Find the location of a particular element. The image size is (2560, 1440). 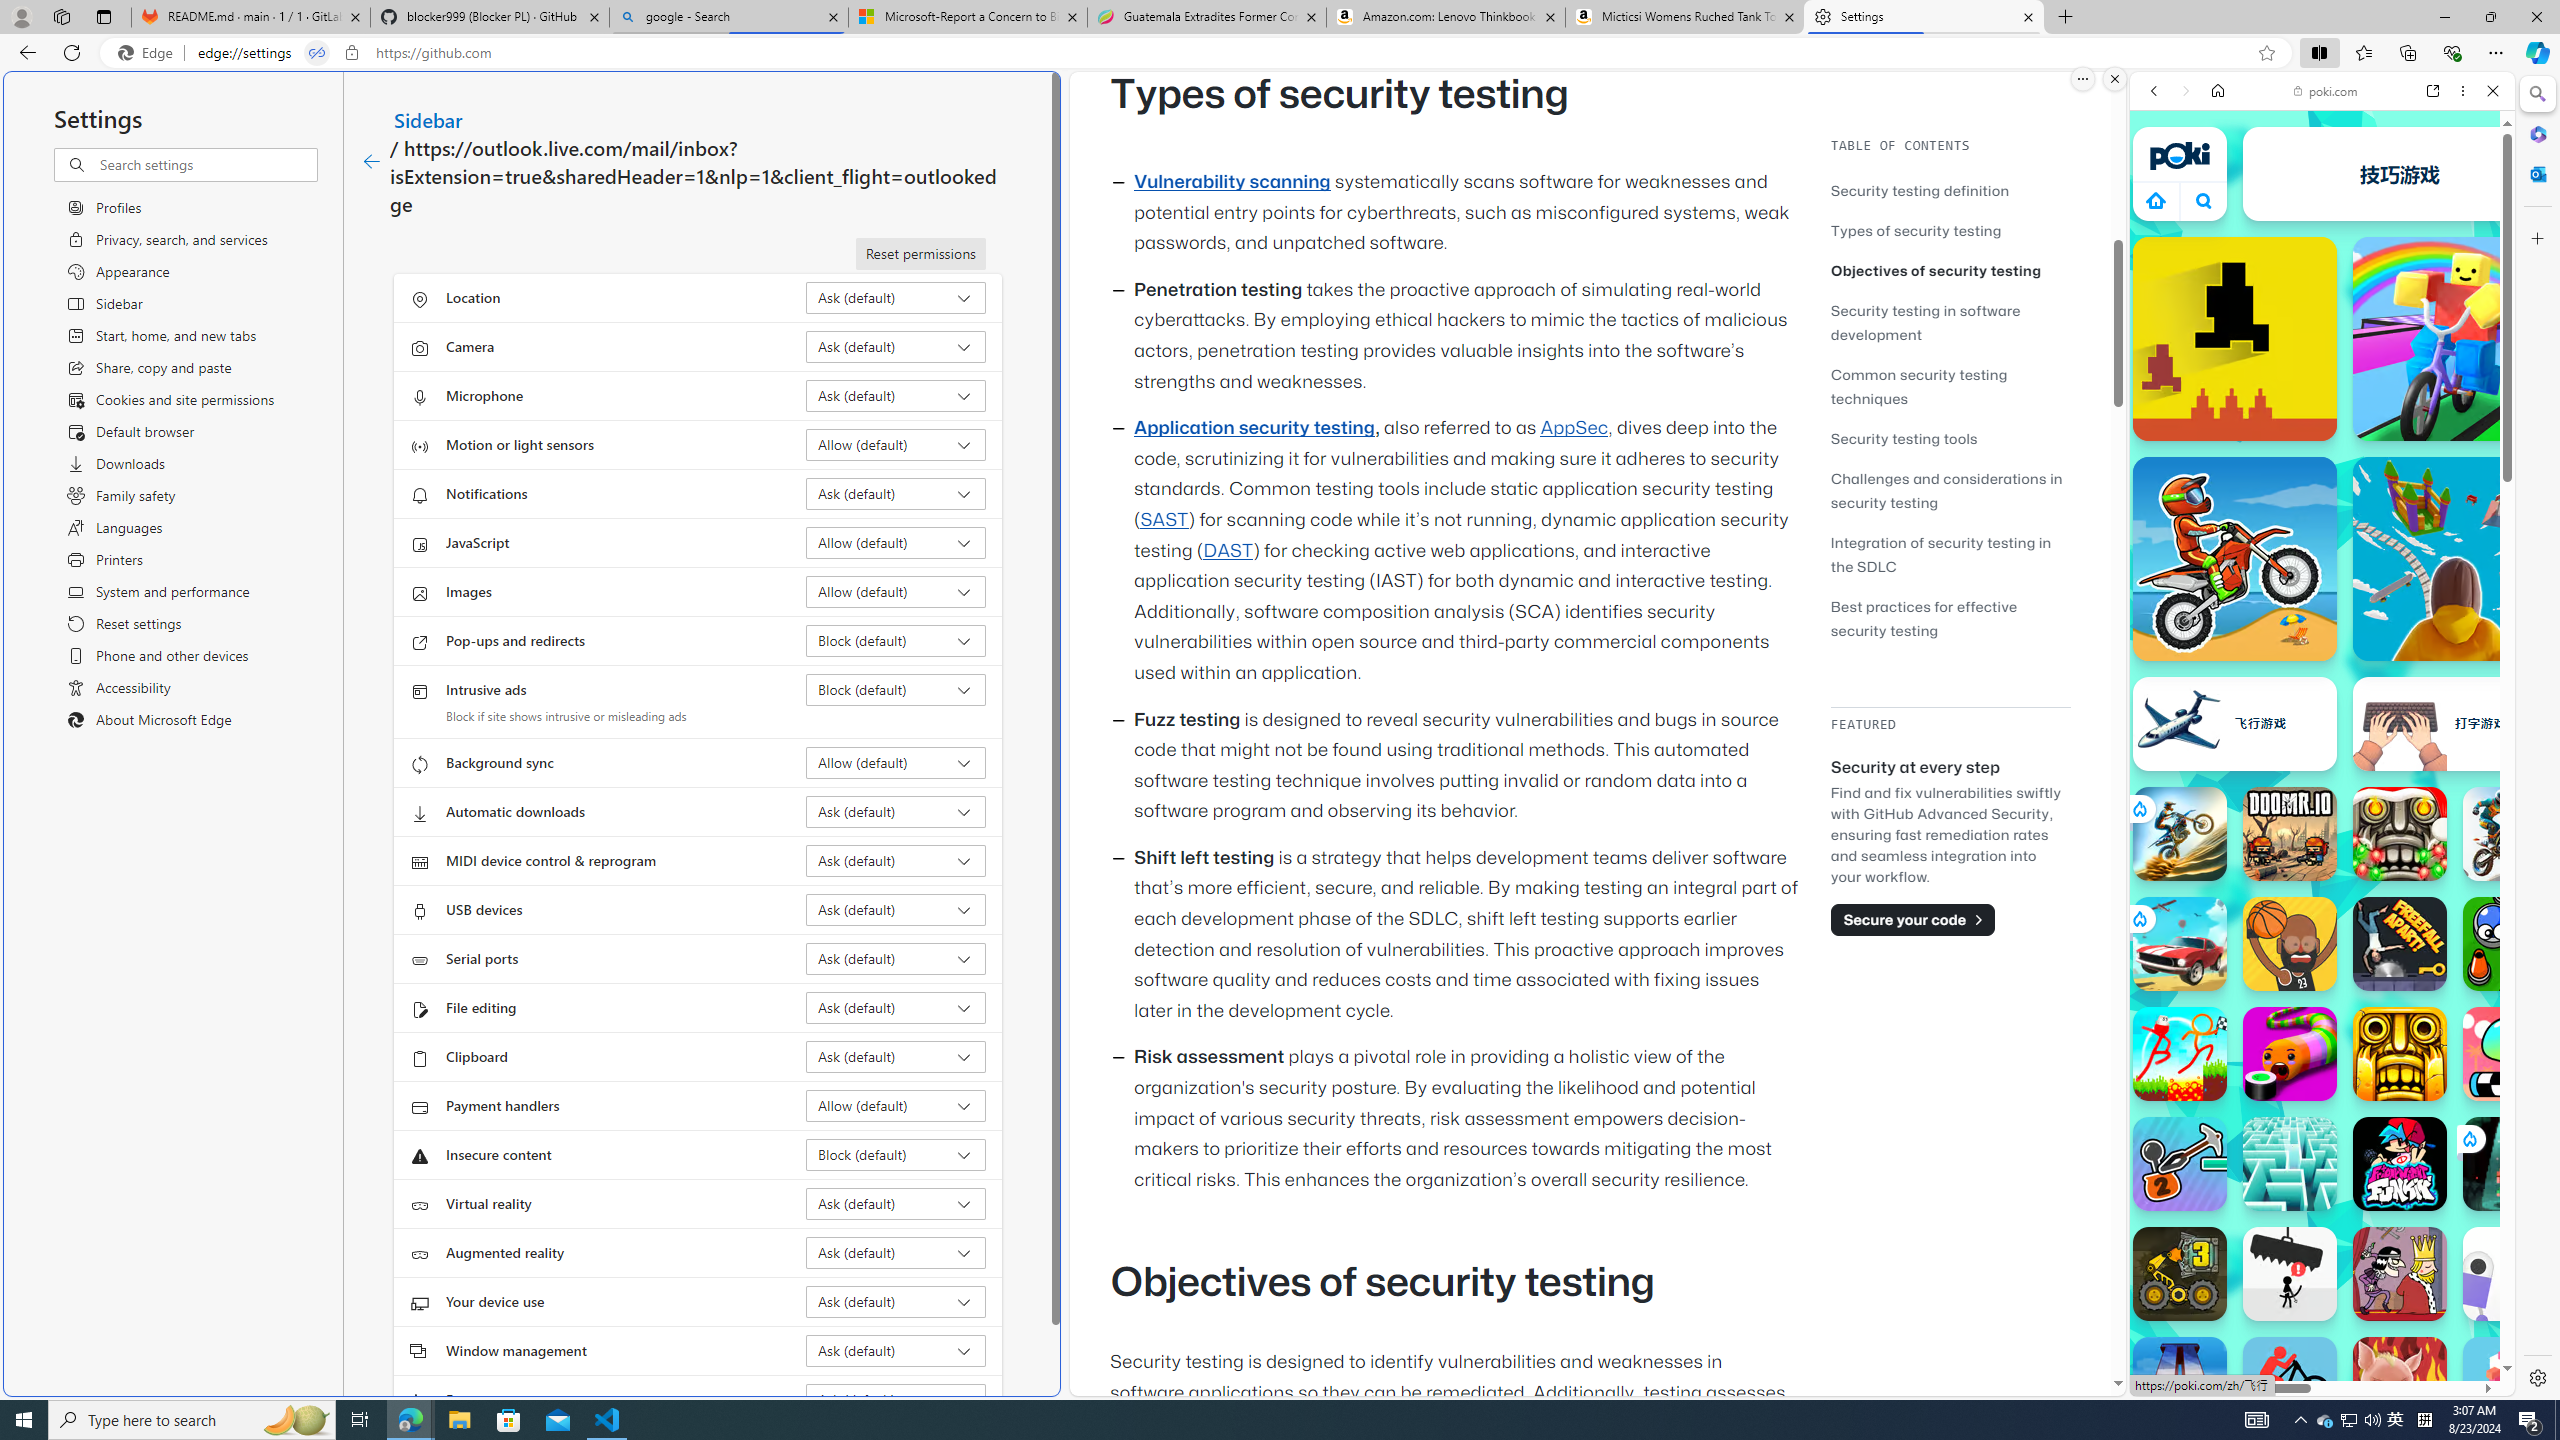

USB devices Ask (default) is located at coordinates (896, 910).